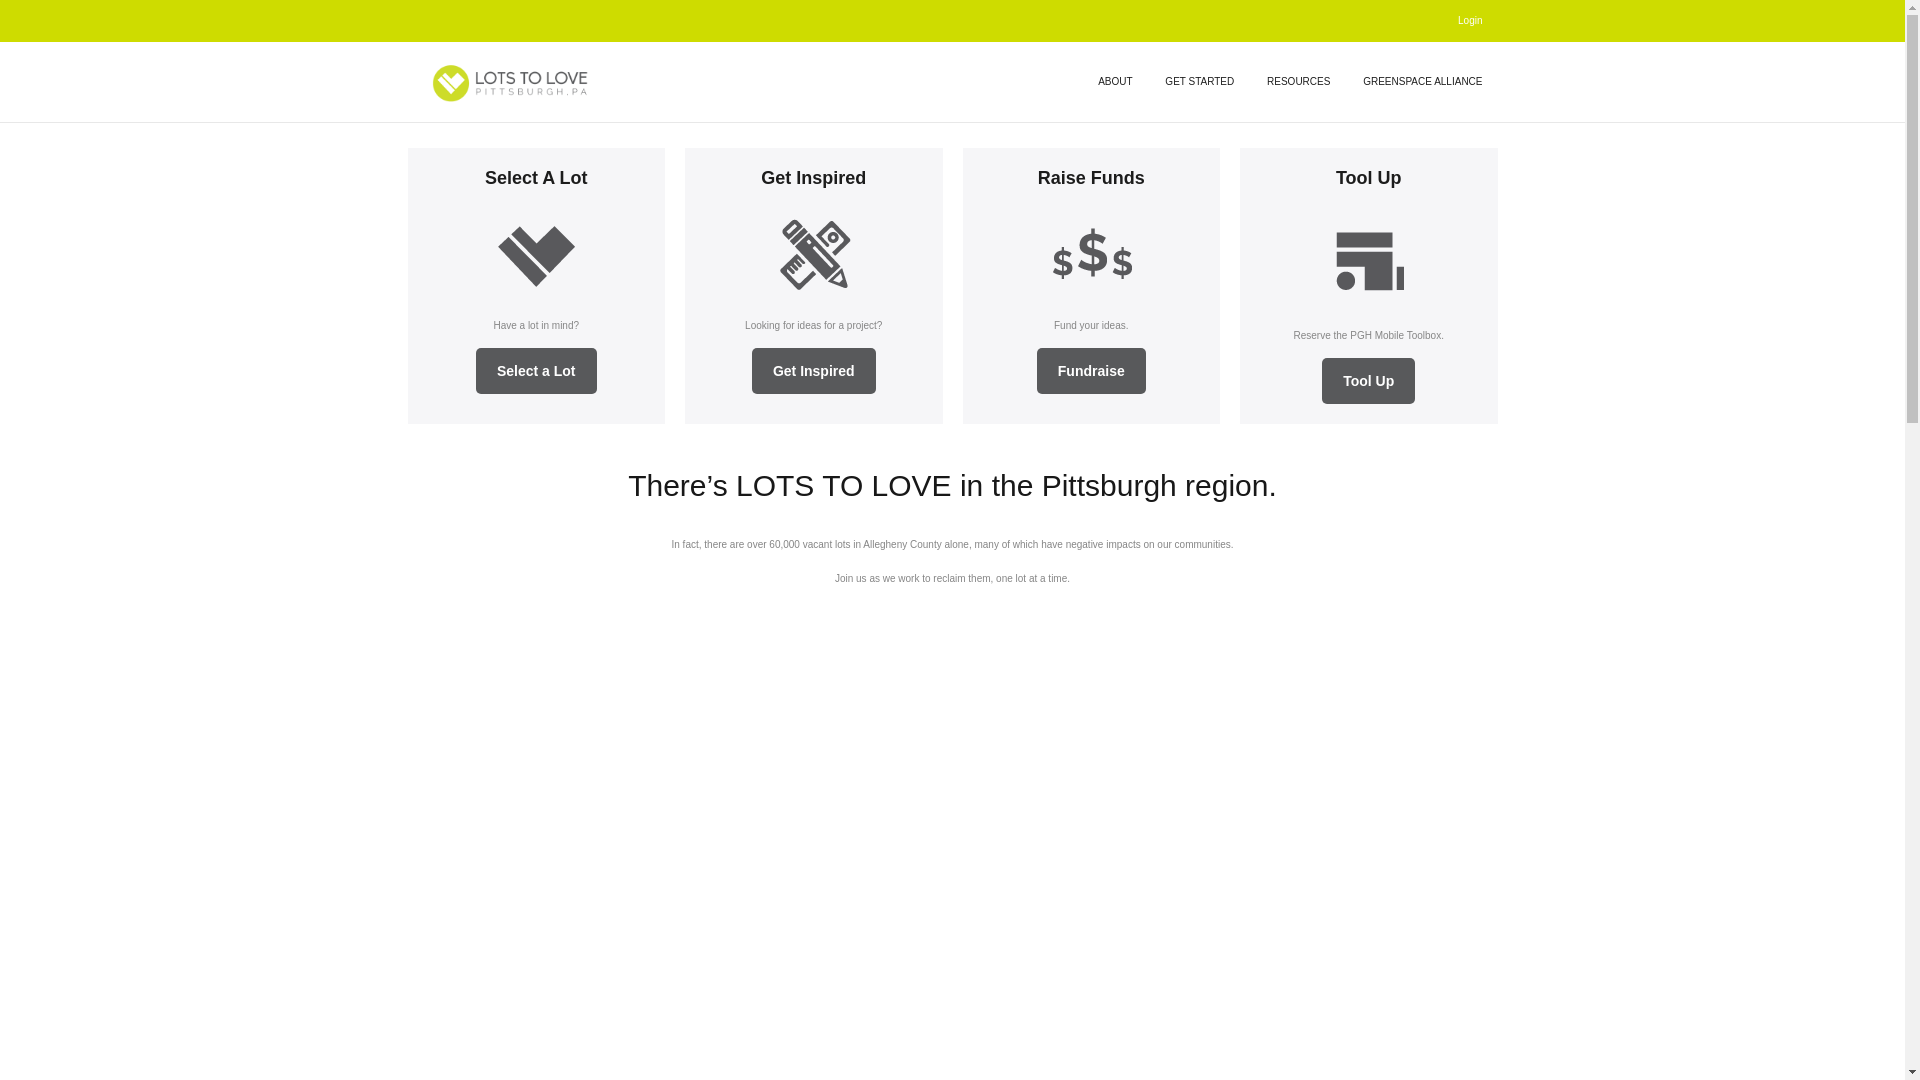 This screenshot has height=1080, width=1920. What do you see at coordinates (1091, 178) in the screenshot?
I see `Raise Funds` at bounding box center [1091, 178].